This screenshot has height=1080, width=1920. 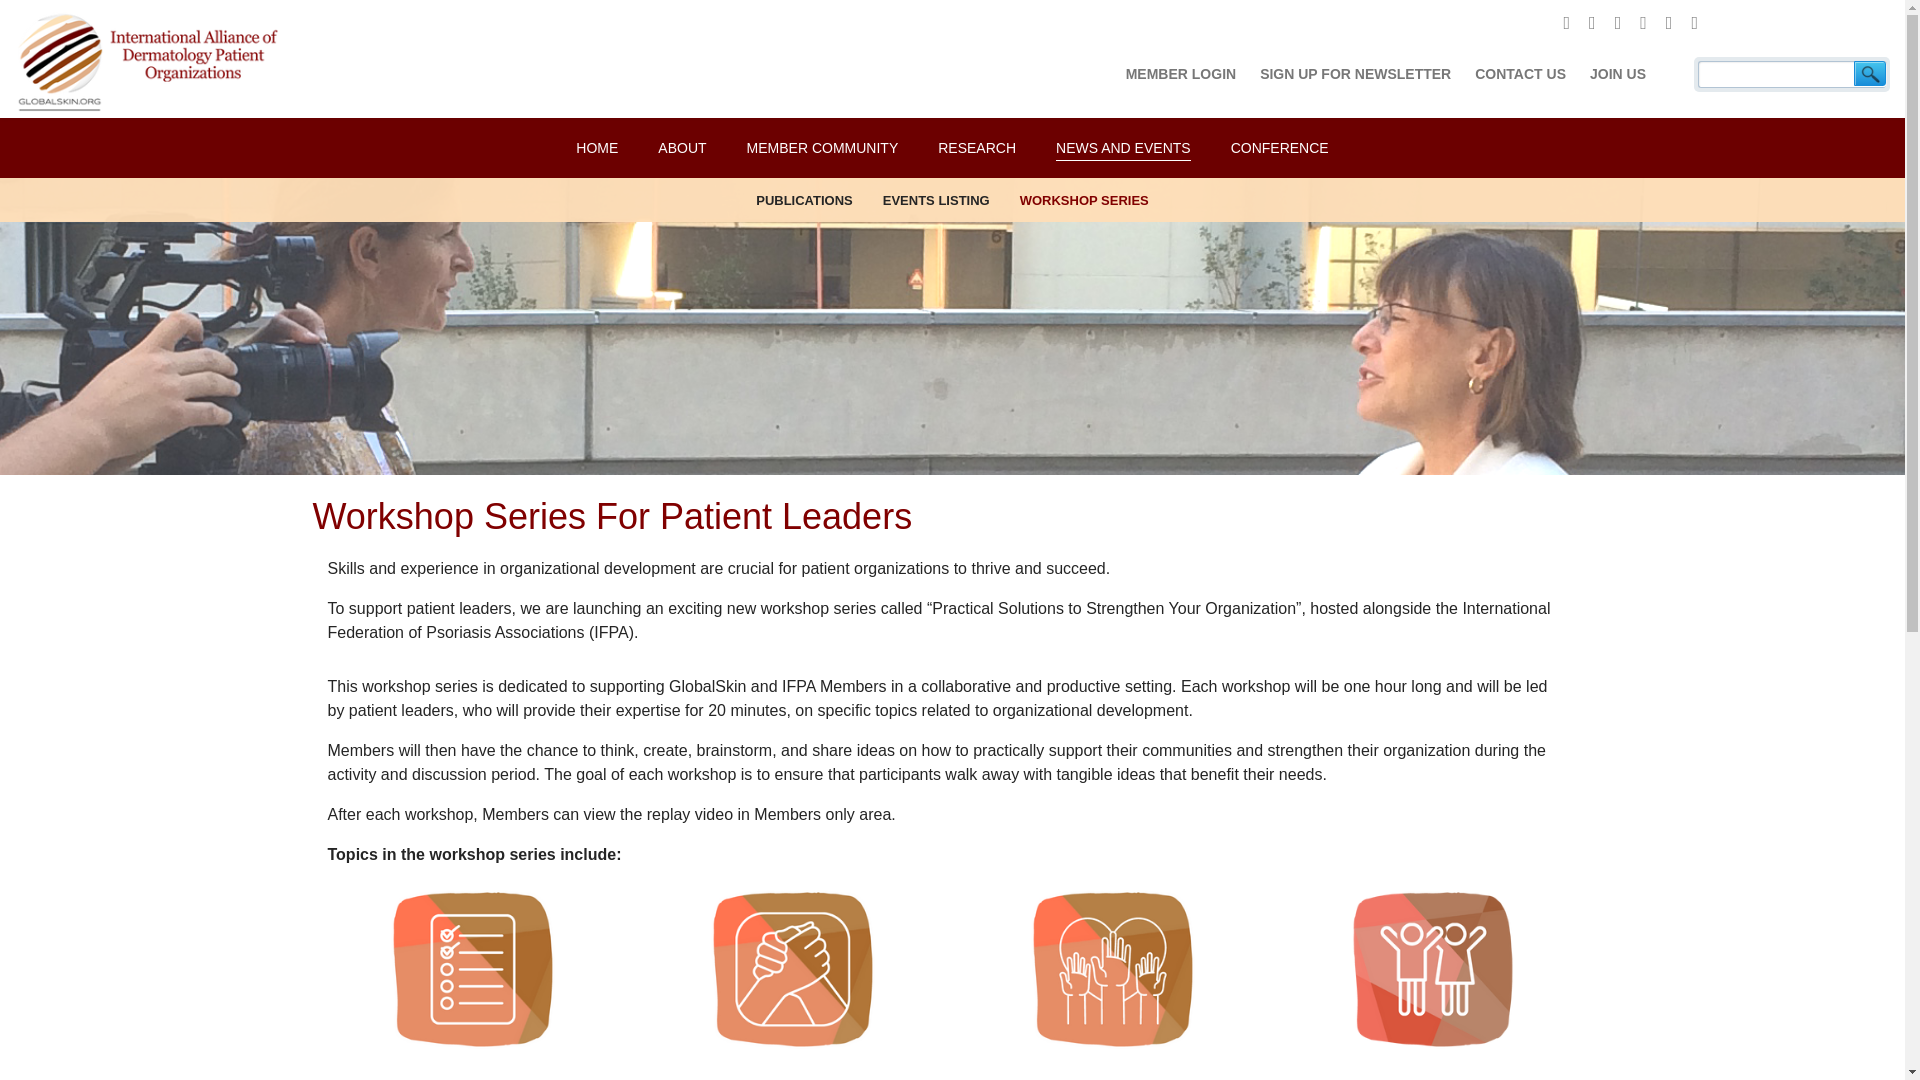 What do you see at coordinates (682, 148) in the screenshot?
I see `ABOUT` at bounding box center [682, 148].